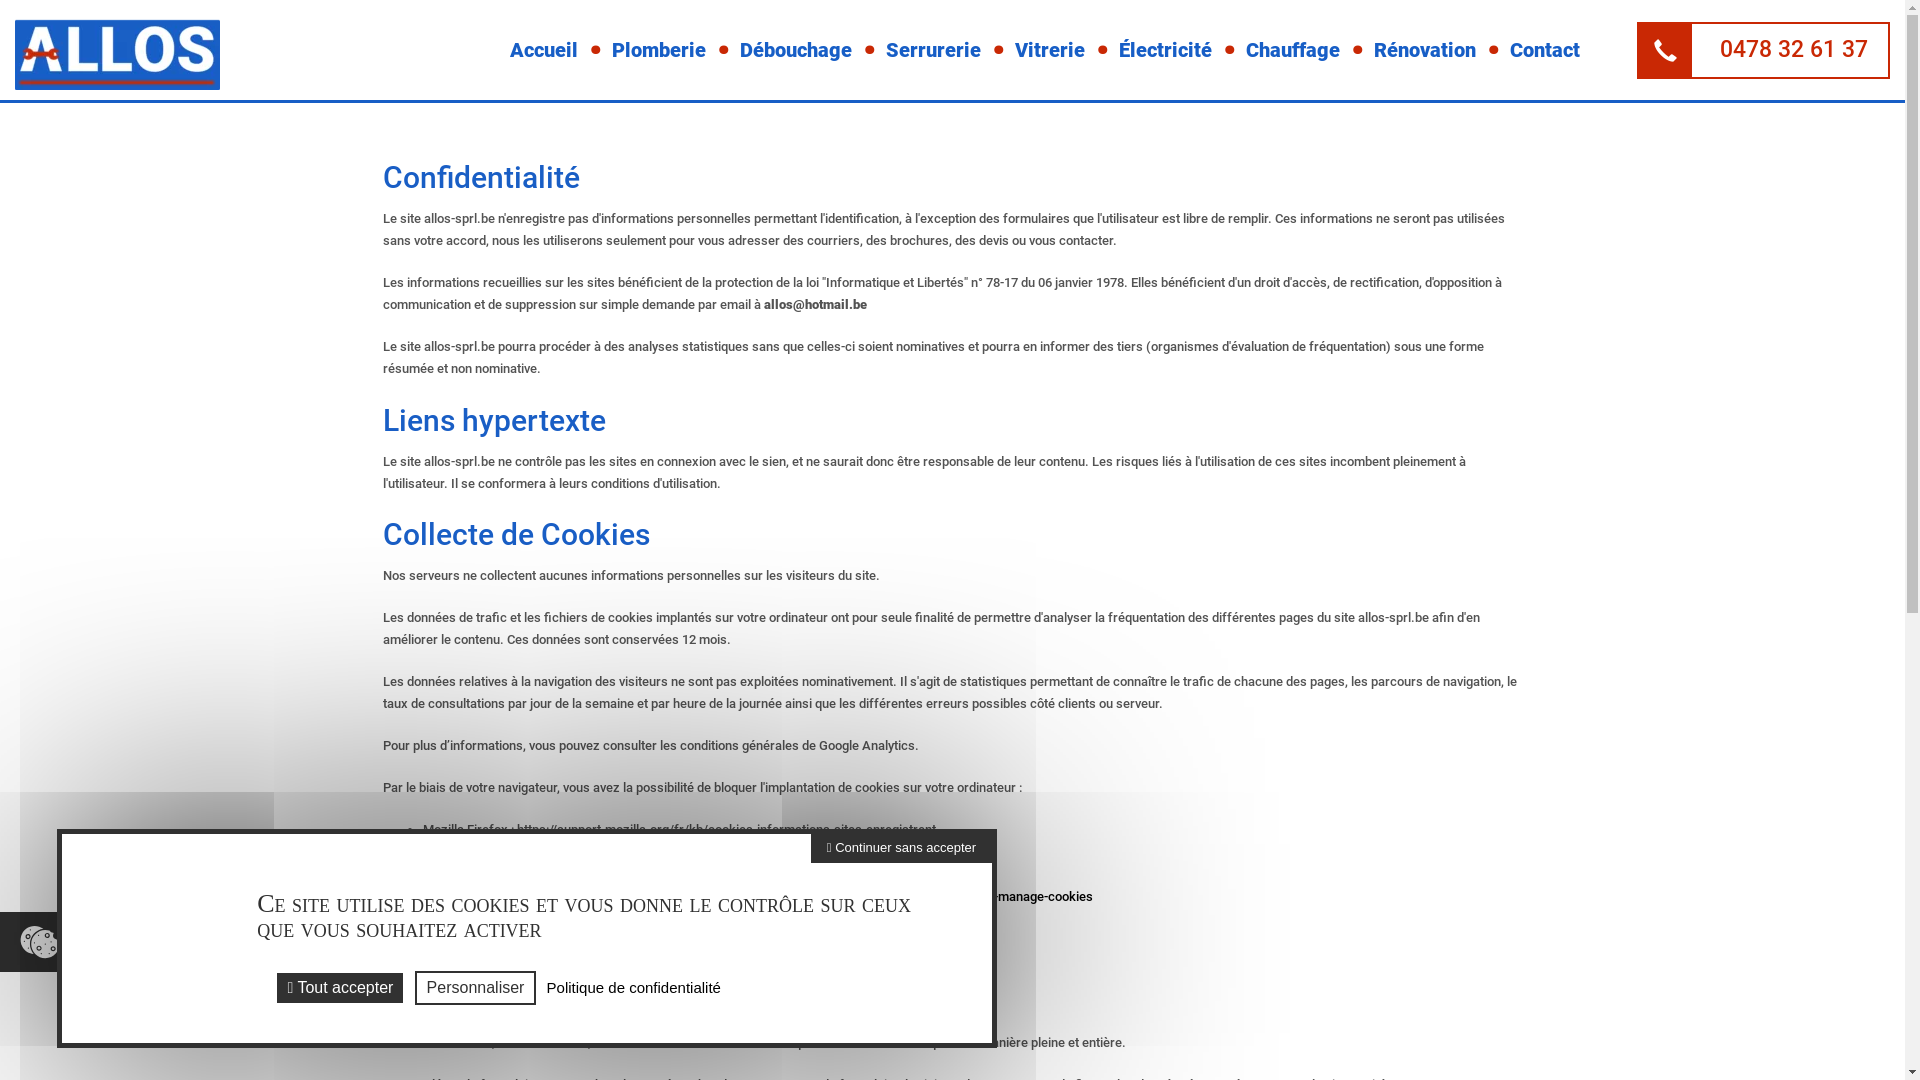 The height and width of the screenshot is (1080, 1920). I want to click on 0478 32 61 37, so click(1764, 50).